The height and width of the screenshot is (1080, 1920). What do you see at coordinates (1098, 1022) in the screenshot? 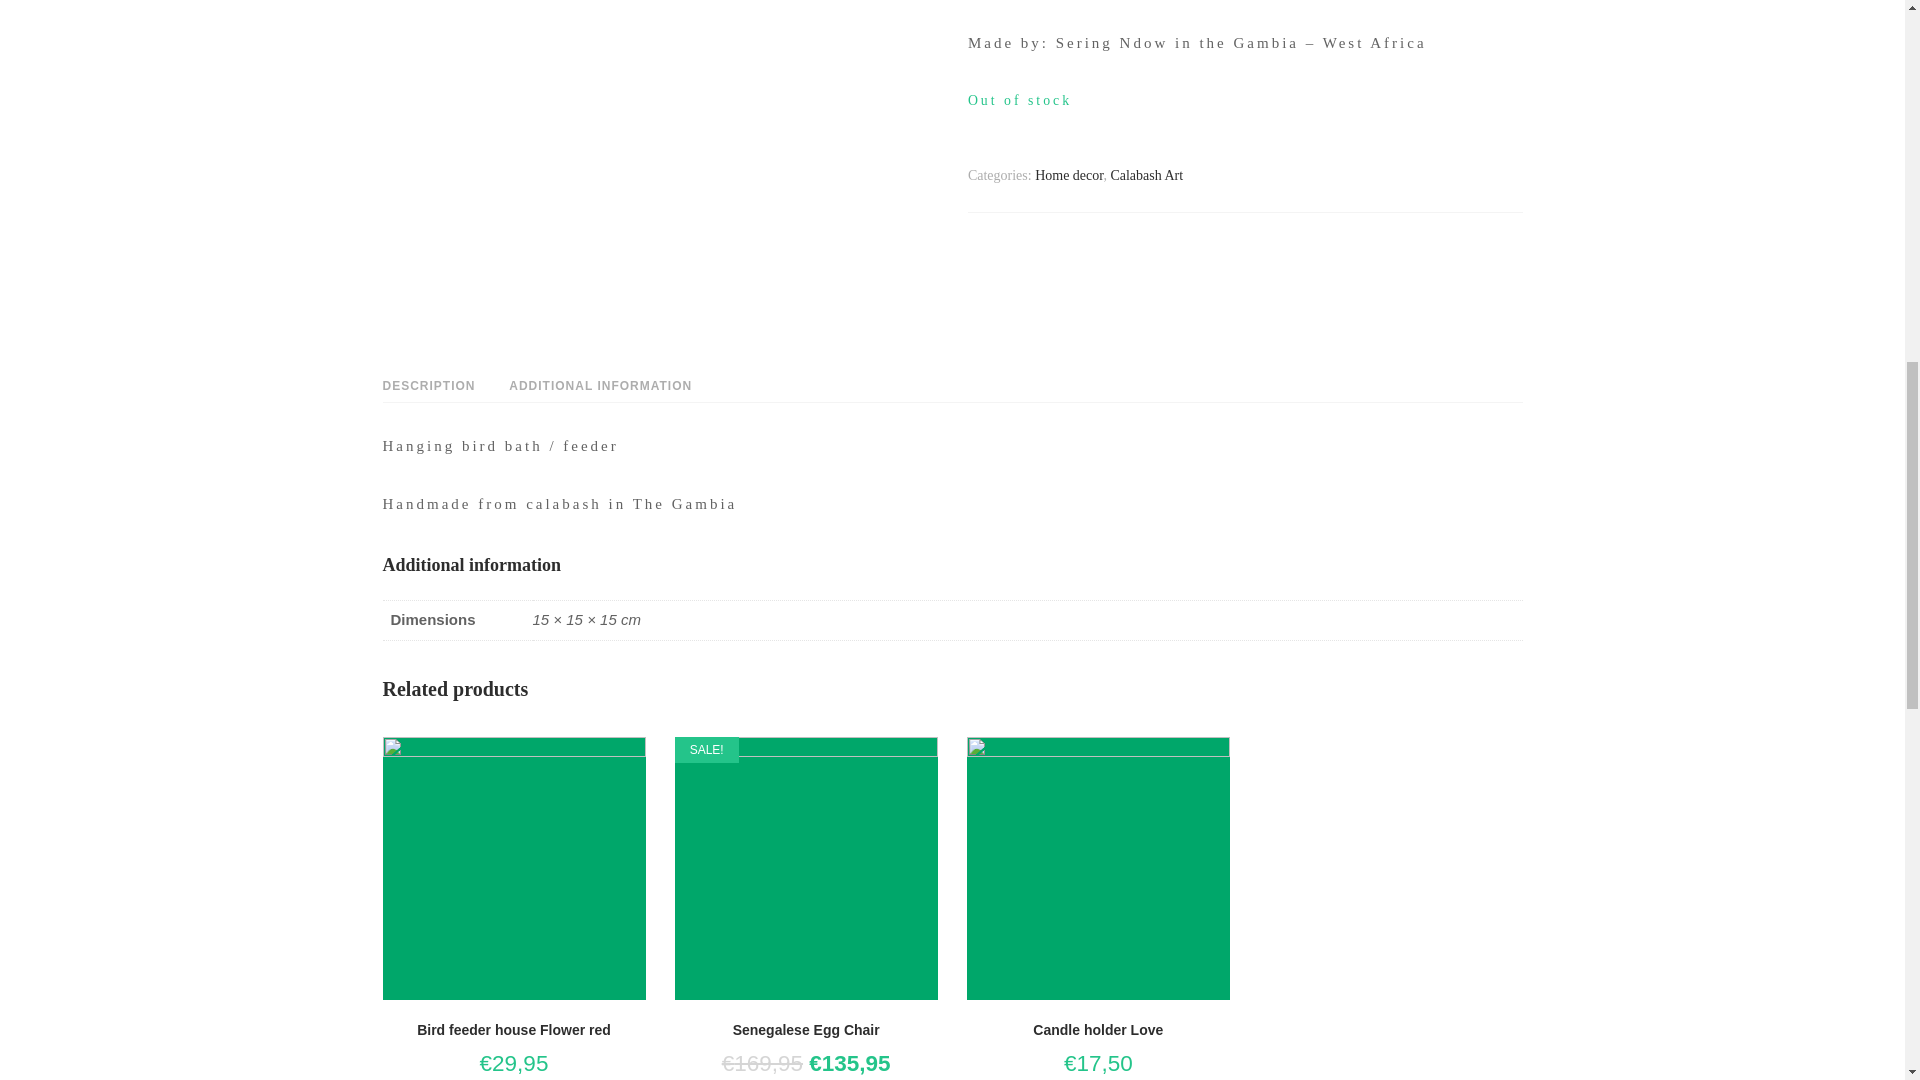
I see `Candle holder Love` at bounding box center [1098, 1022].